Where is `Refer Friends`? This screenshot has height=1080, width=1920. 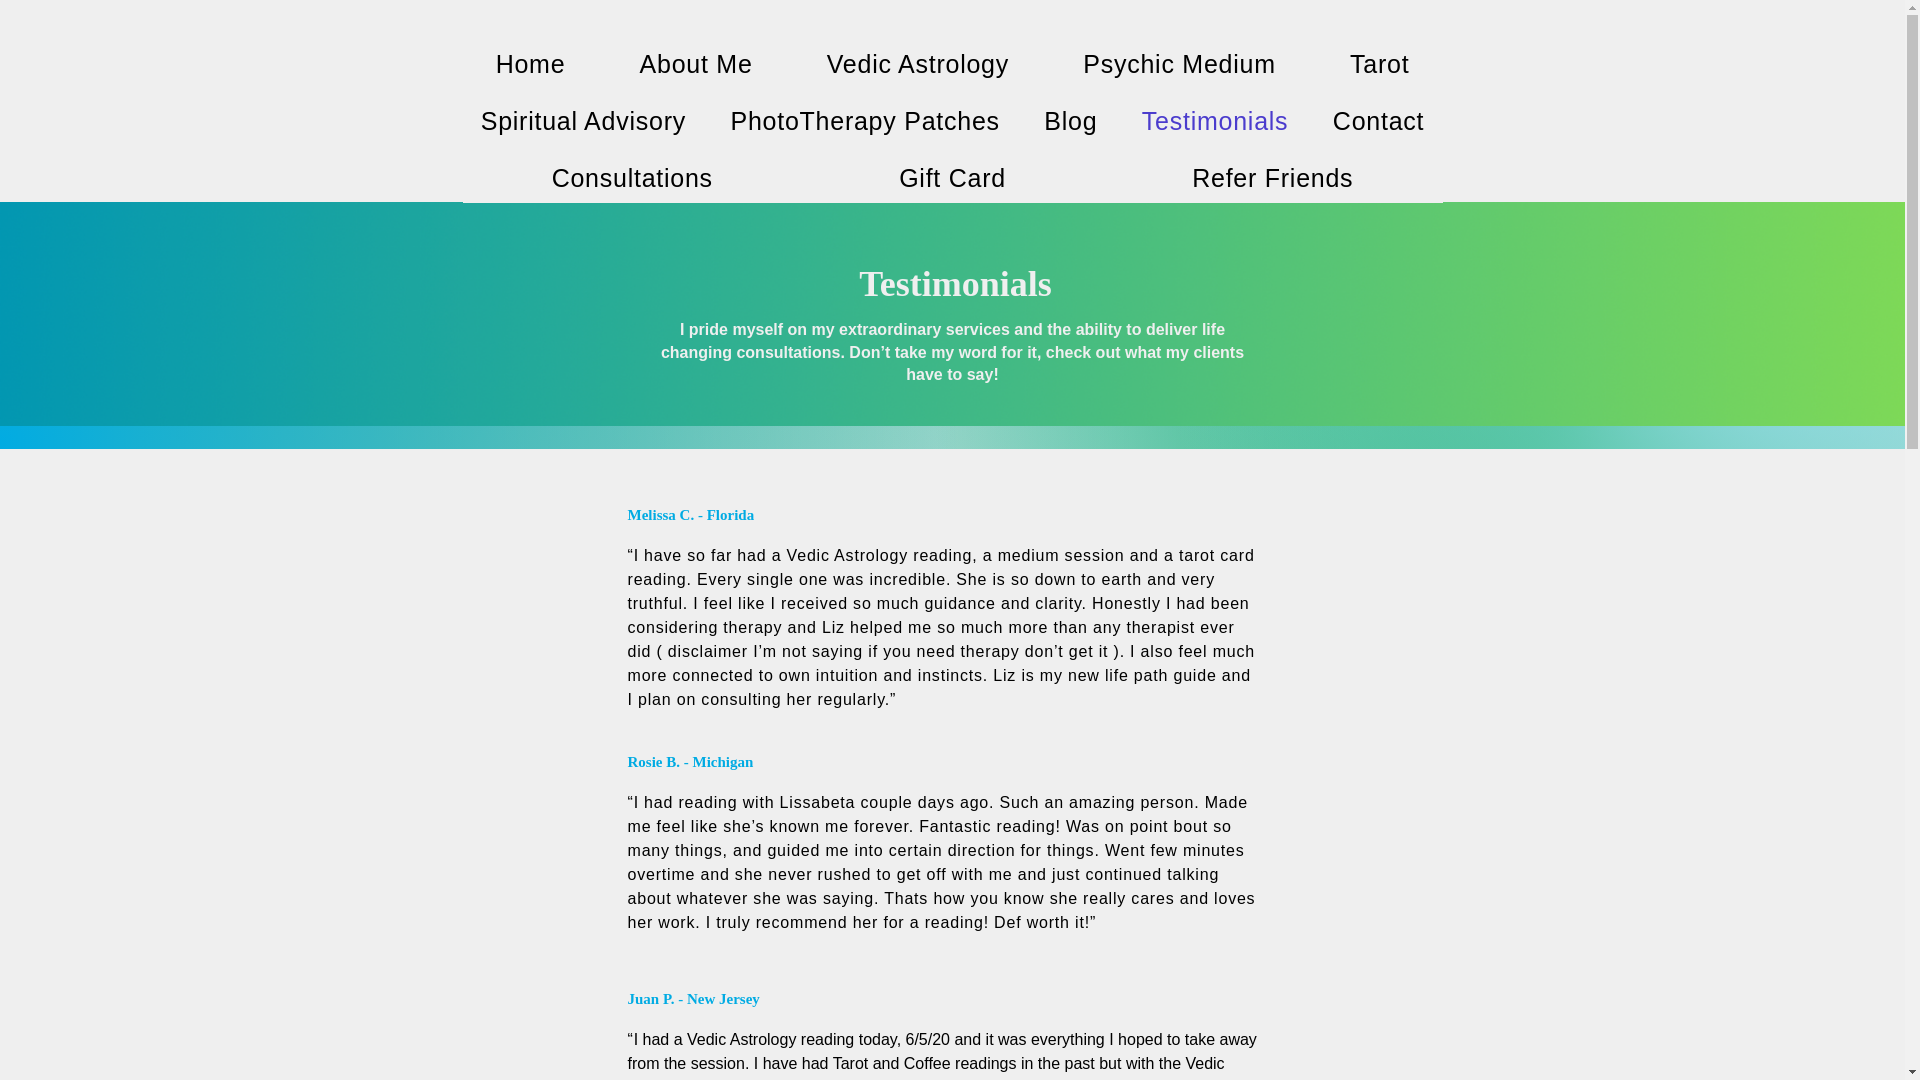 Refer Friends is located at coordinates (1272, 178).